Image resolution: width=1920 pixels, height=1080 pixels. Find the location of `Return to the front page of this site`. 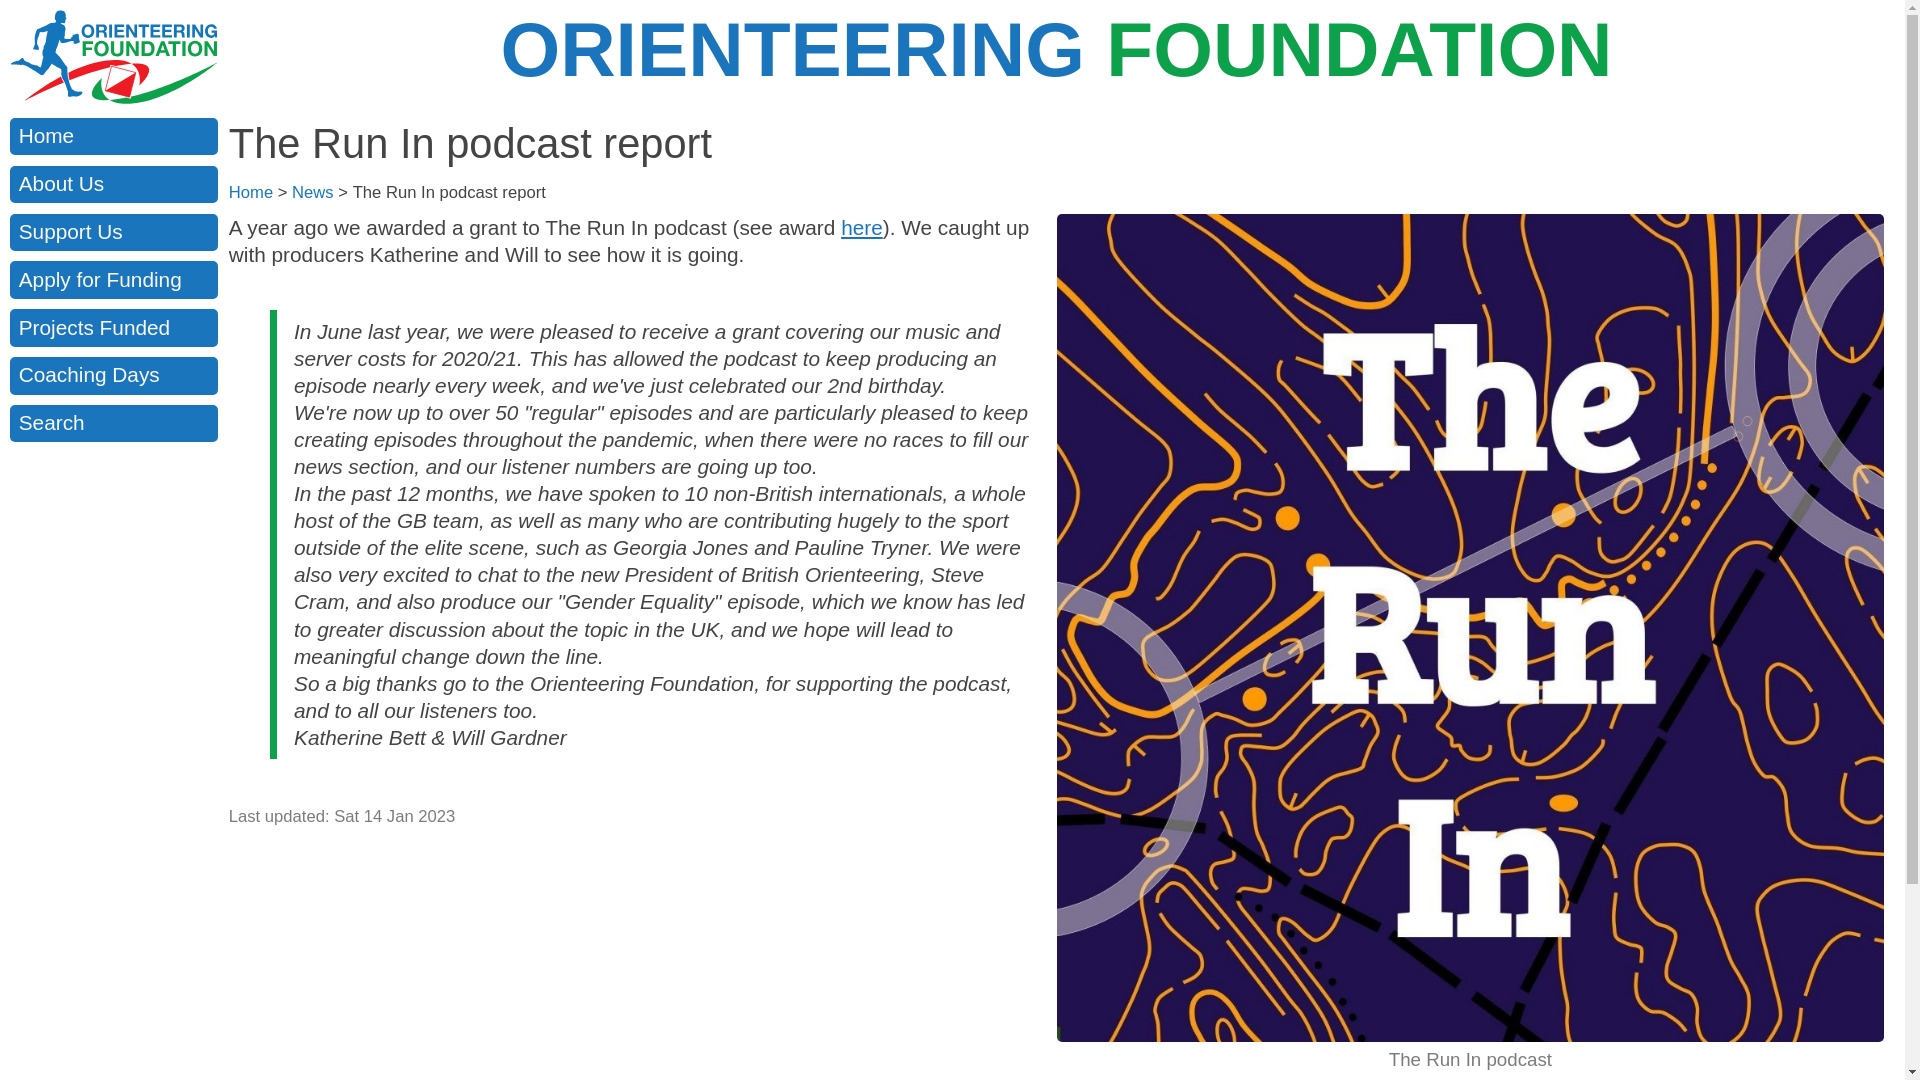

Return to the front page of this site is located at coordinates (114, 136).